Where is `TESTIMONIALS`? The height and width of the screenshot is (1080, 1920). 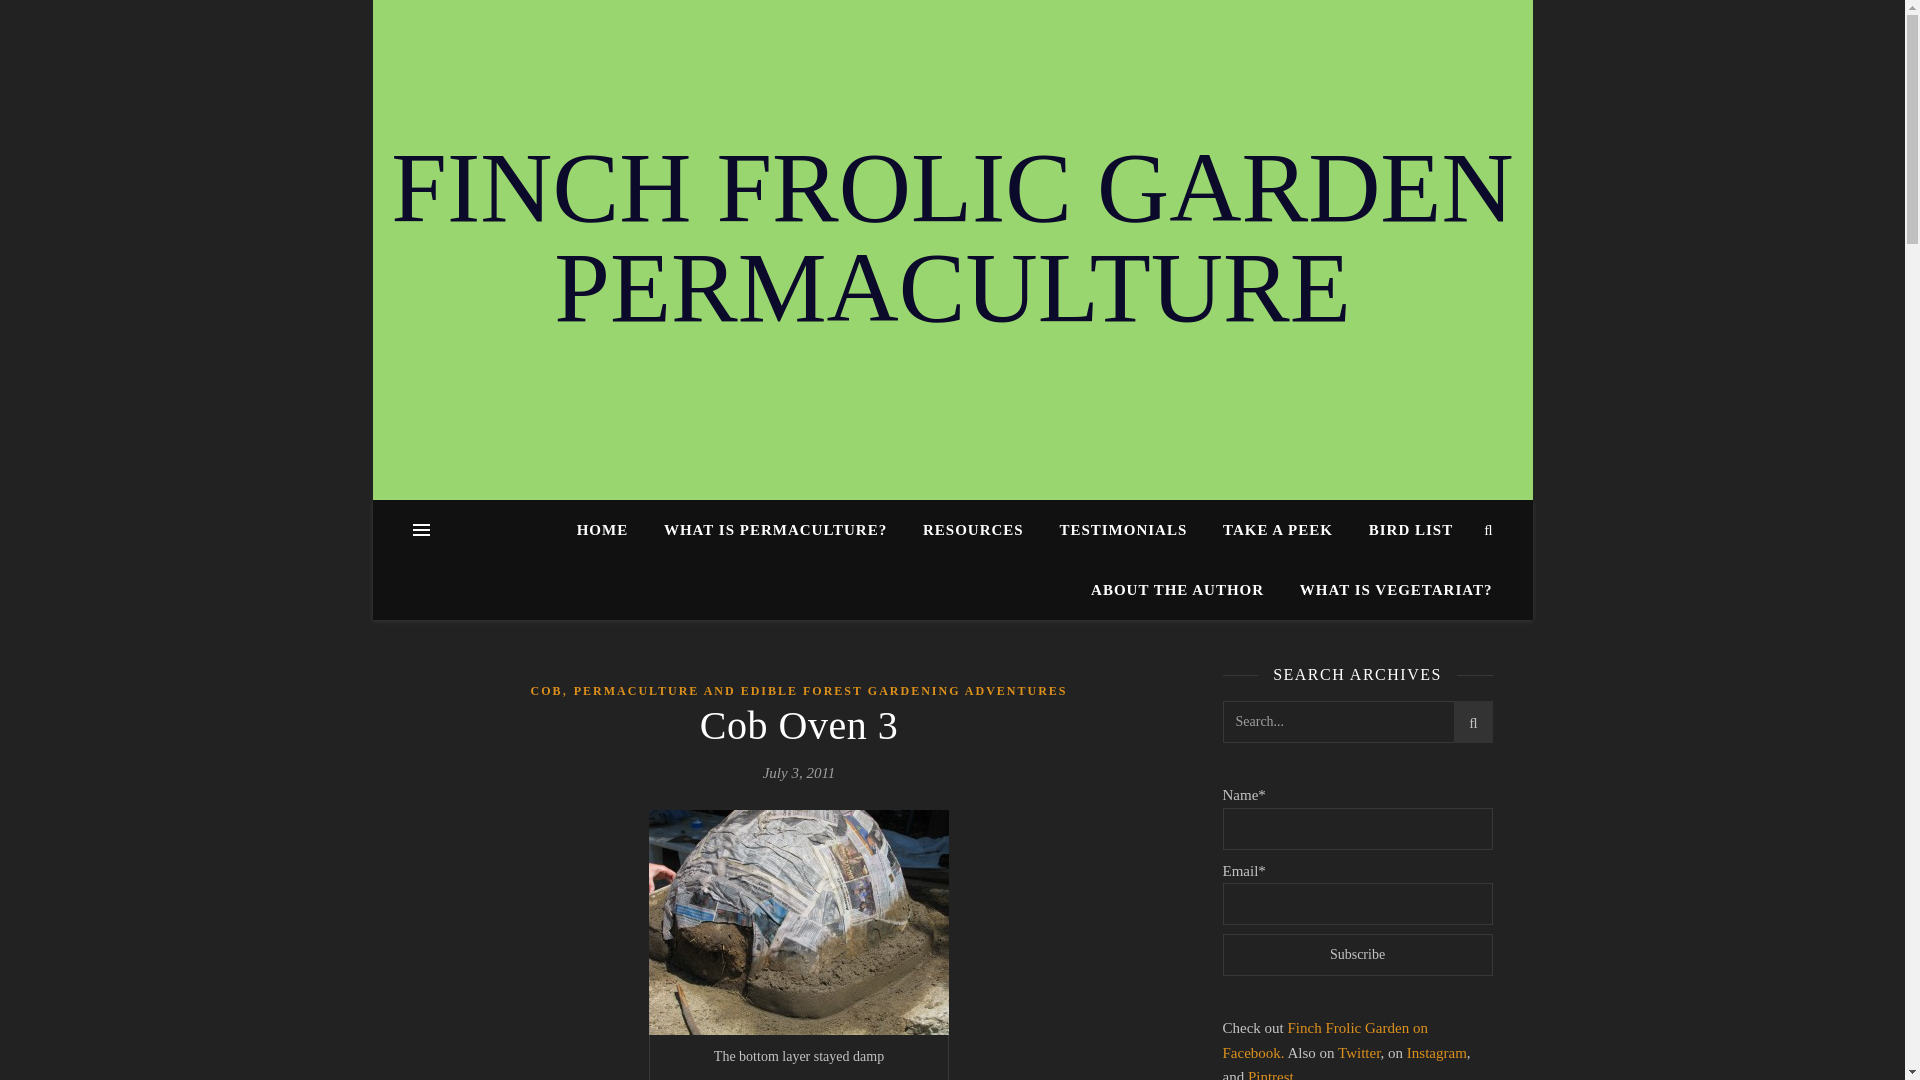
TESTIMONIALS is located at coordinates (1122, 530).